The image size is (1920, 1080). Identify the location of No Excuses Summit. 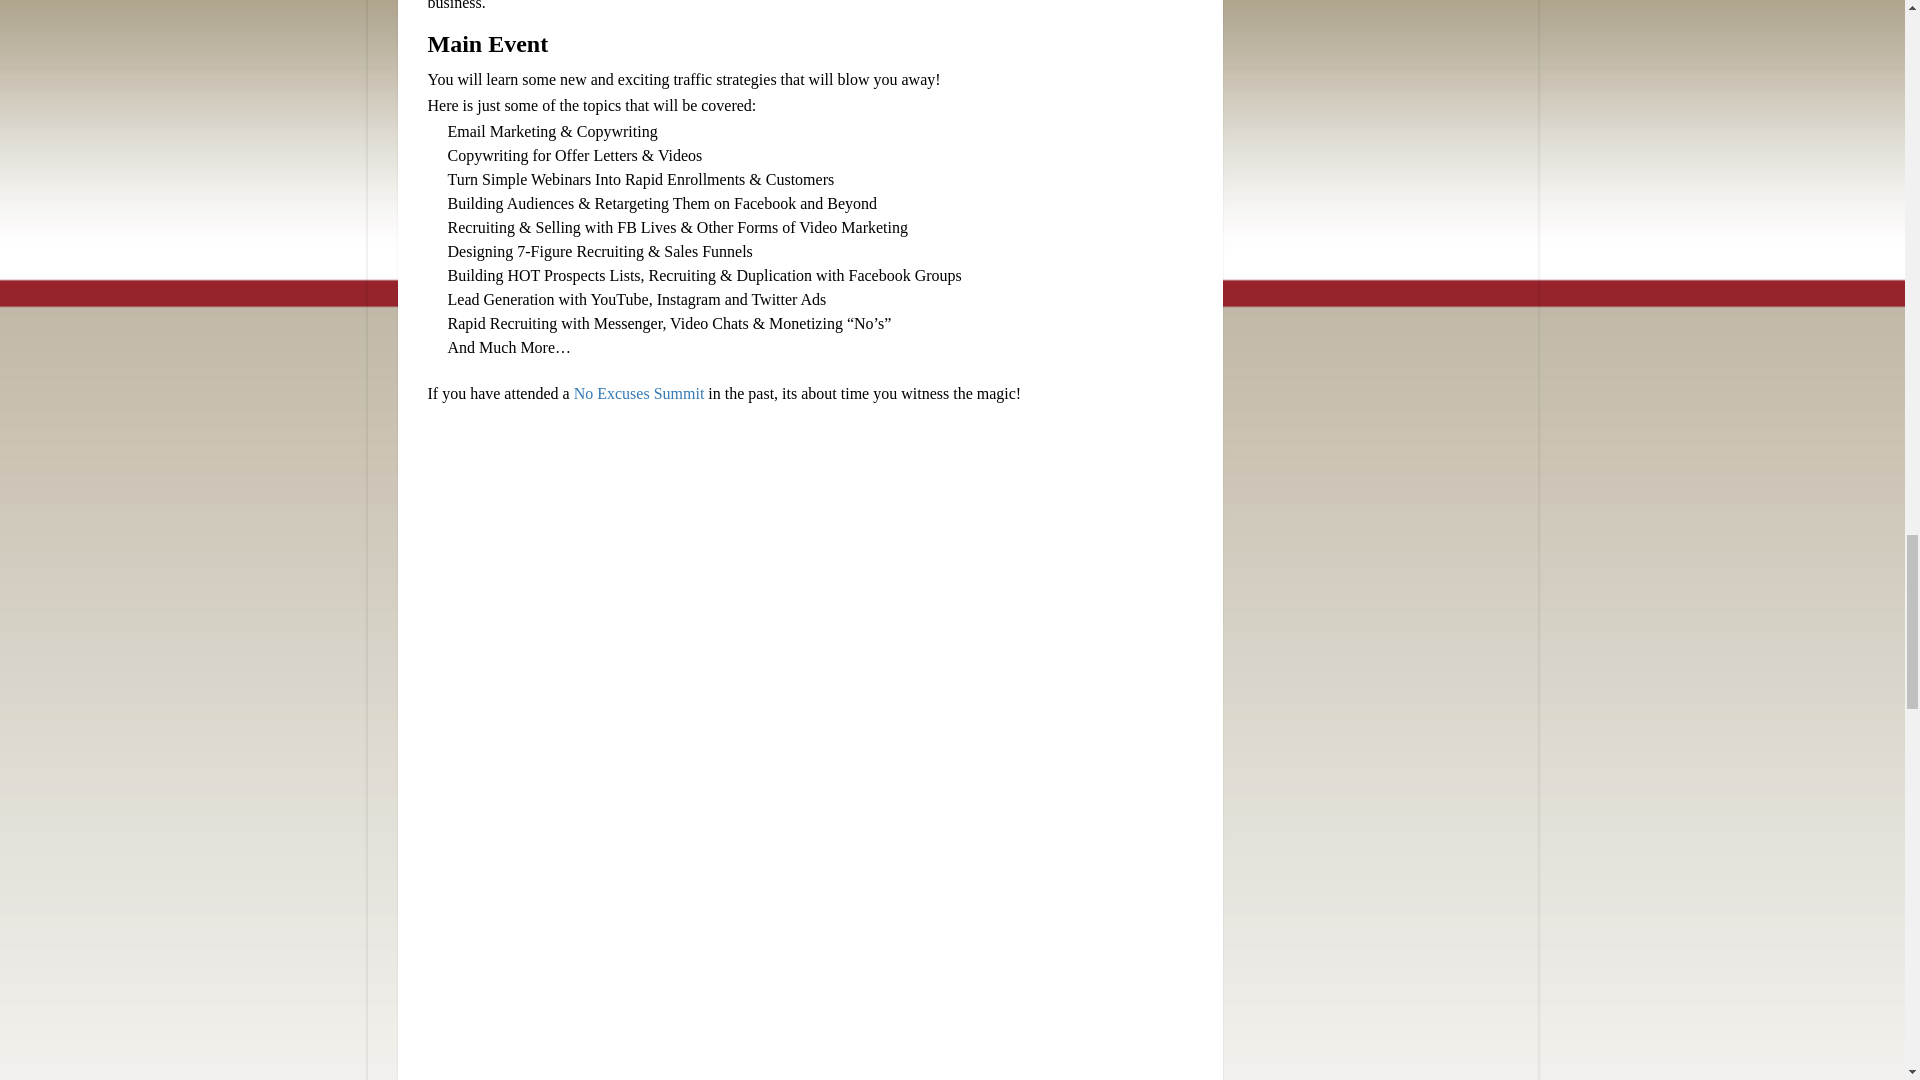
(639, 392).